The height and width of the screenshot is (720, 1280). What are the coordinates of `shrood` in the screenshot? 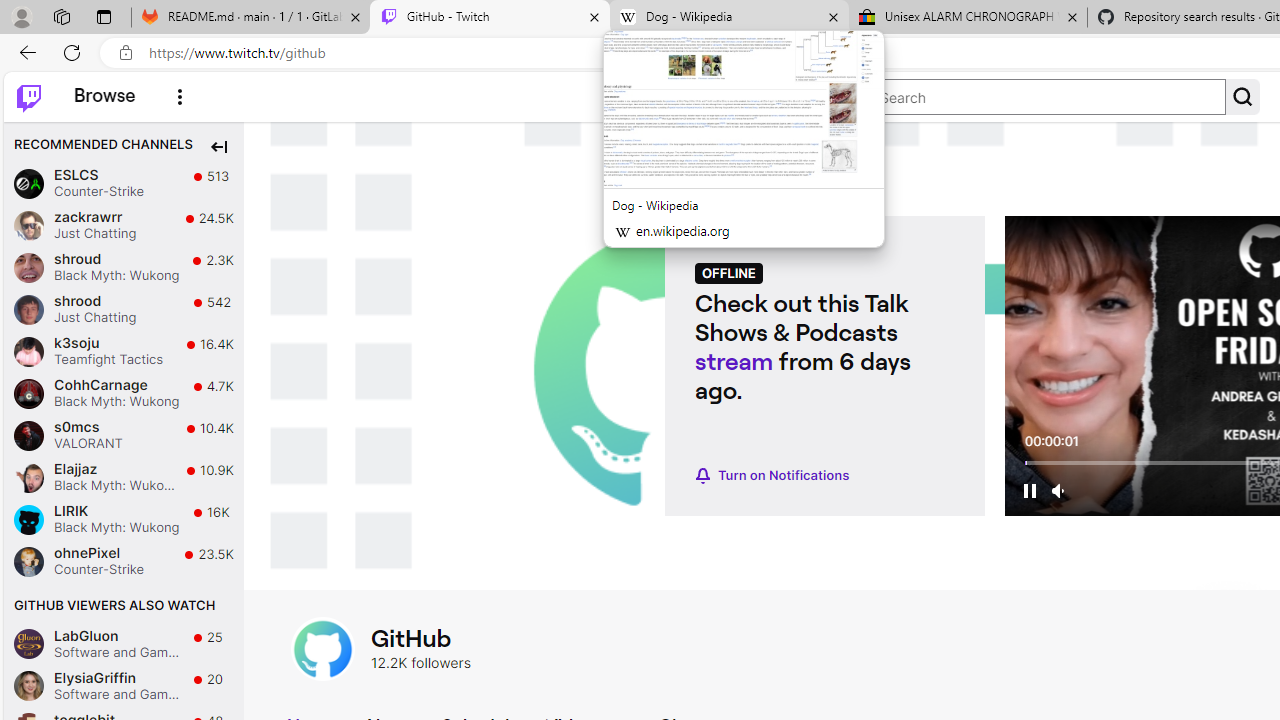 It's located at (28, 308).